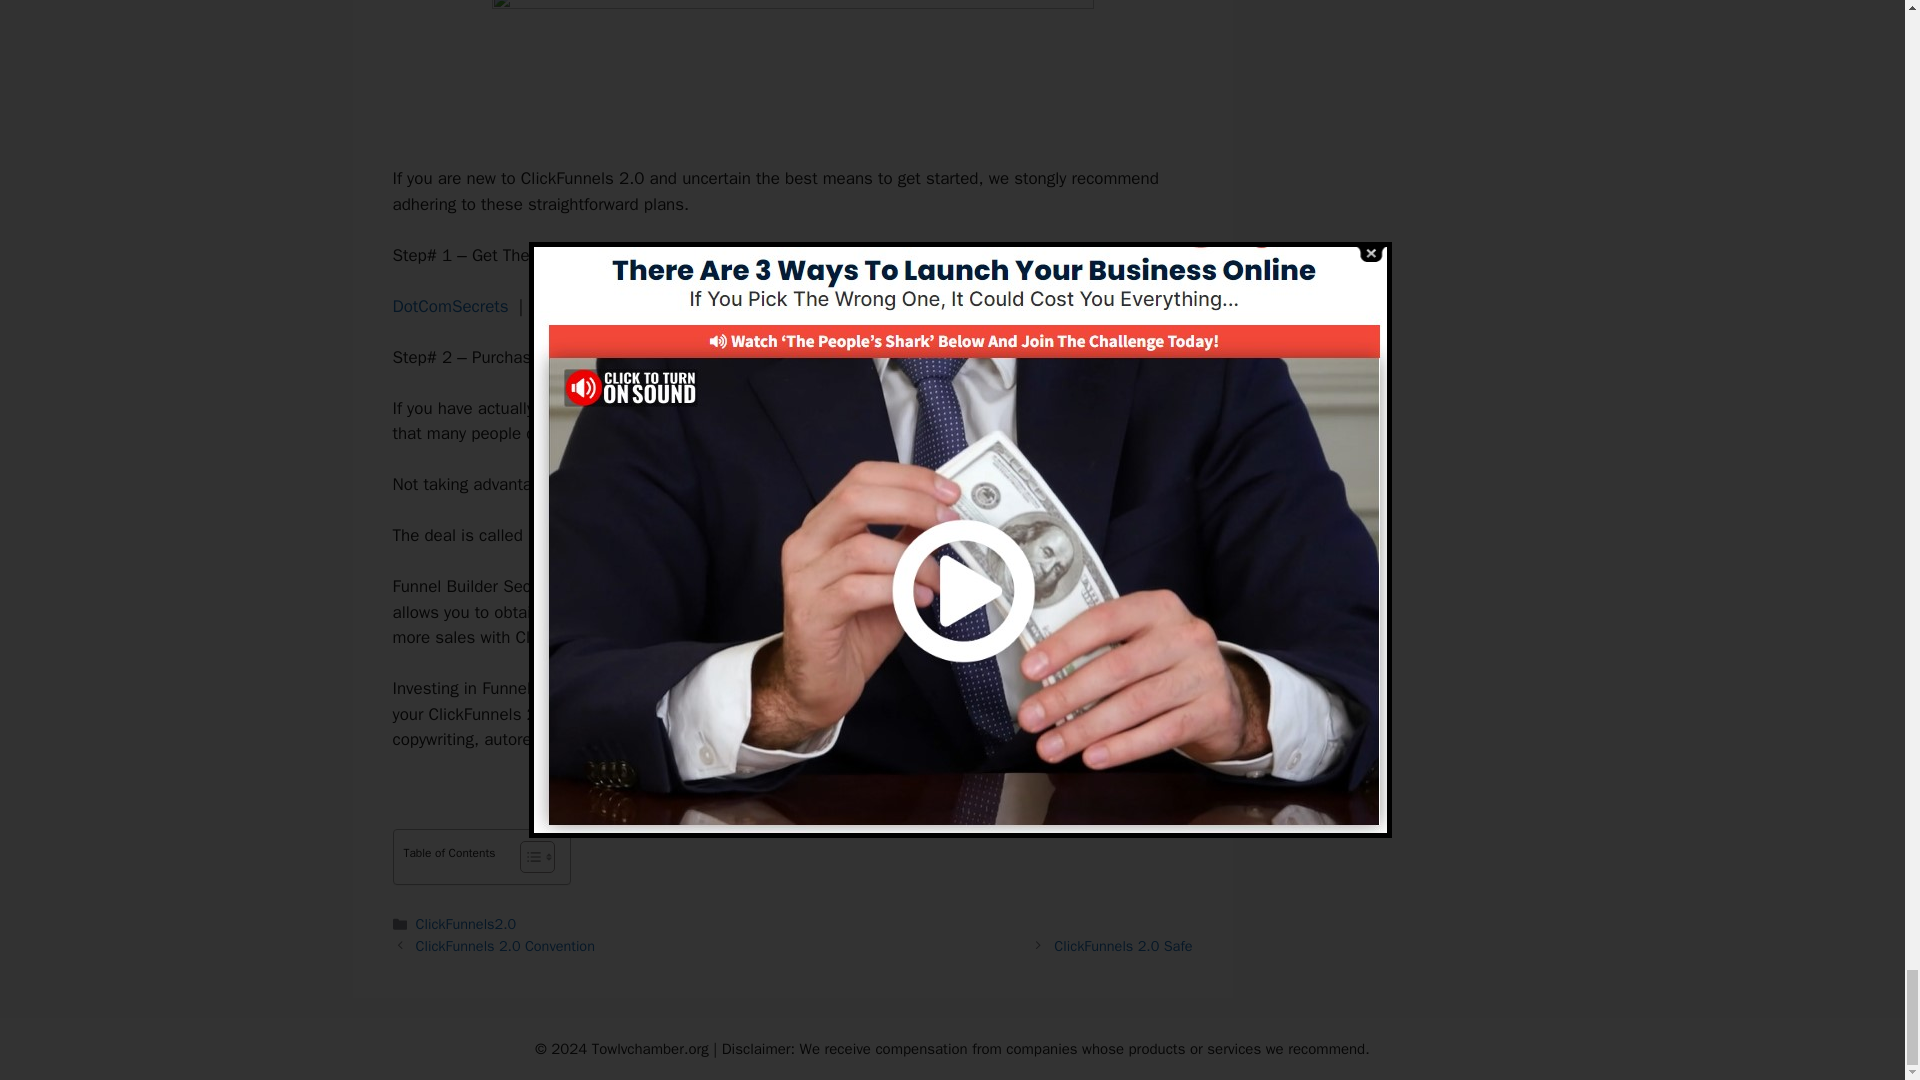 This screenshot has height=1080, width=1920. What do you see at coordinates (720, 306) in the screenshot?
I see `Traffic Secrets` at bounding box center [720, 306].